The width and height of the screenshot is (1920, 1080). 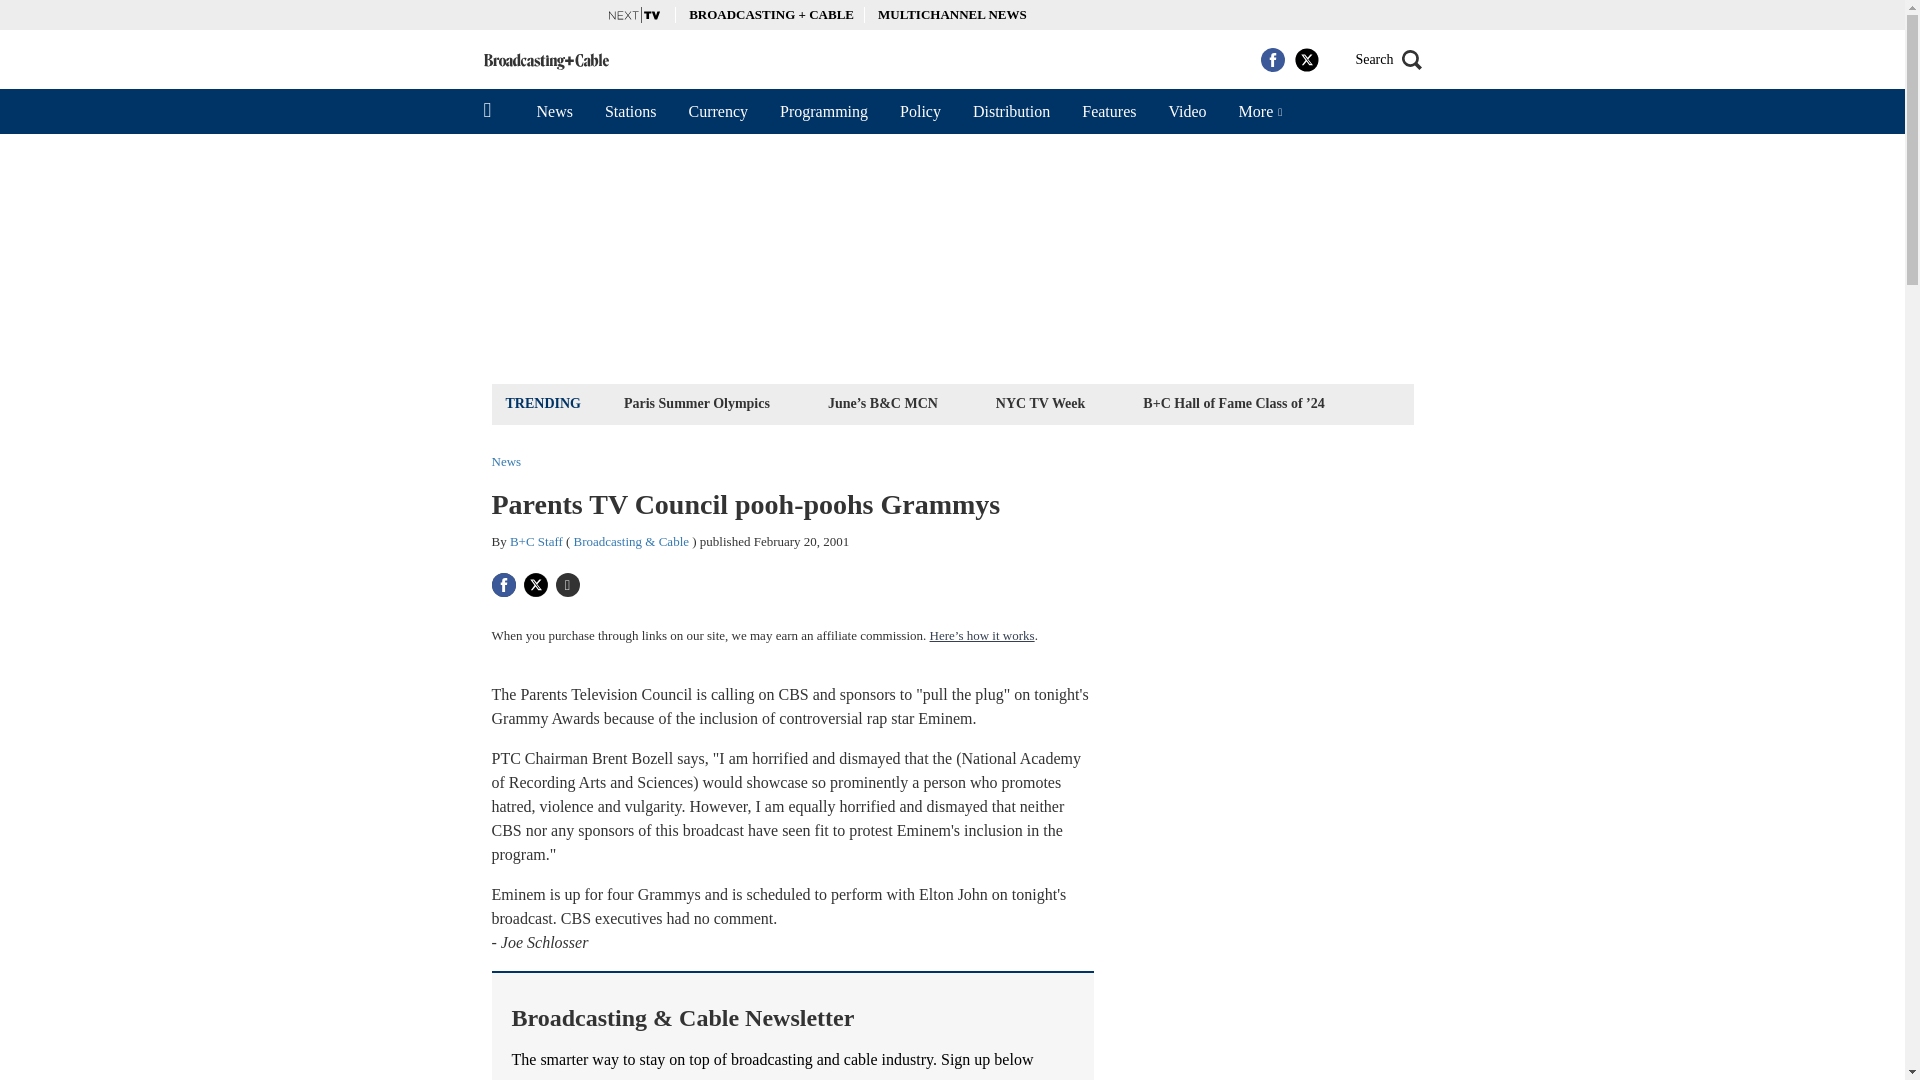 What do you see at coordinates (554, 111) in the screenshot?
I see `News` at bounding box center [554, 111].